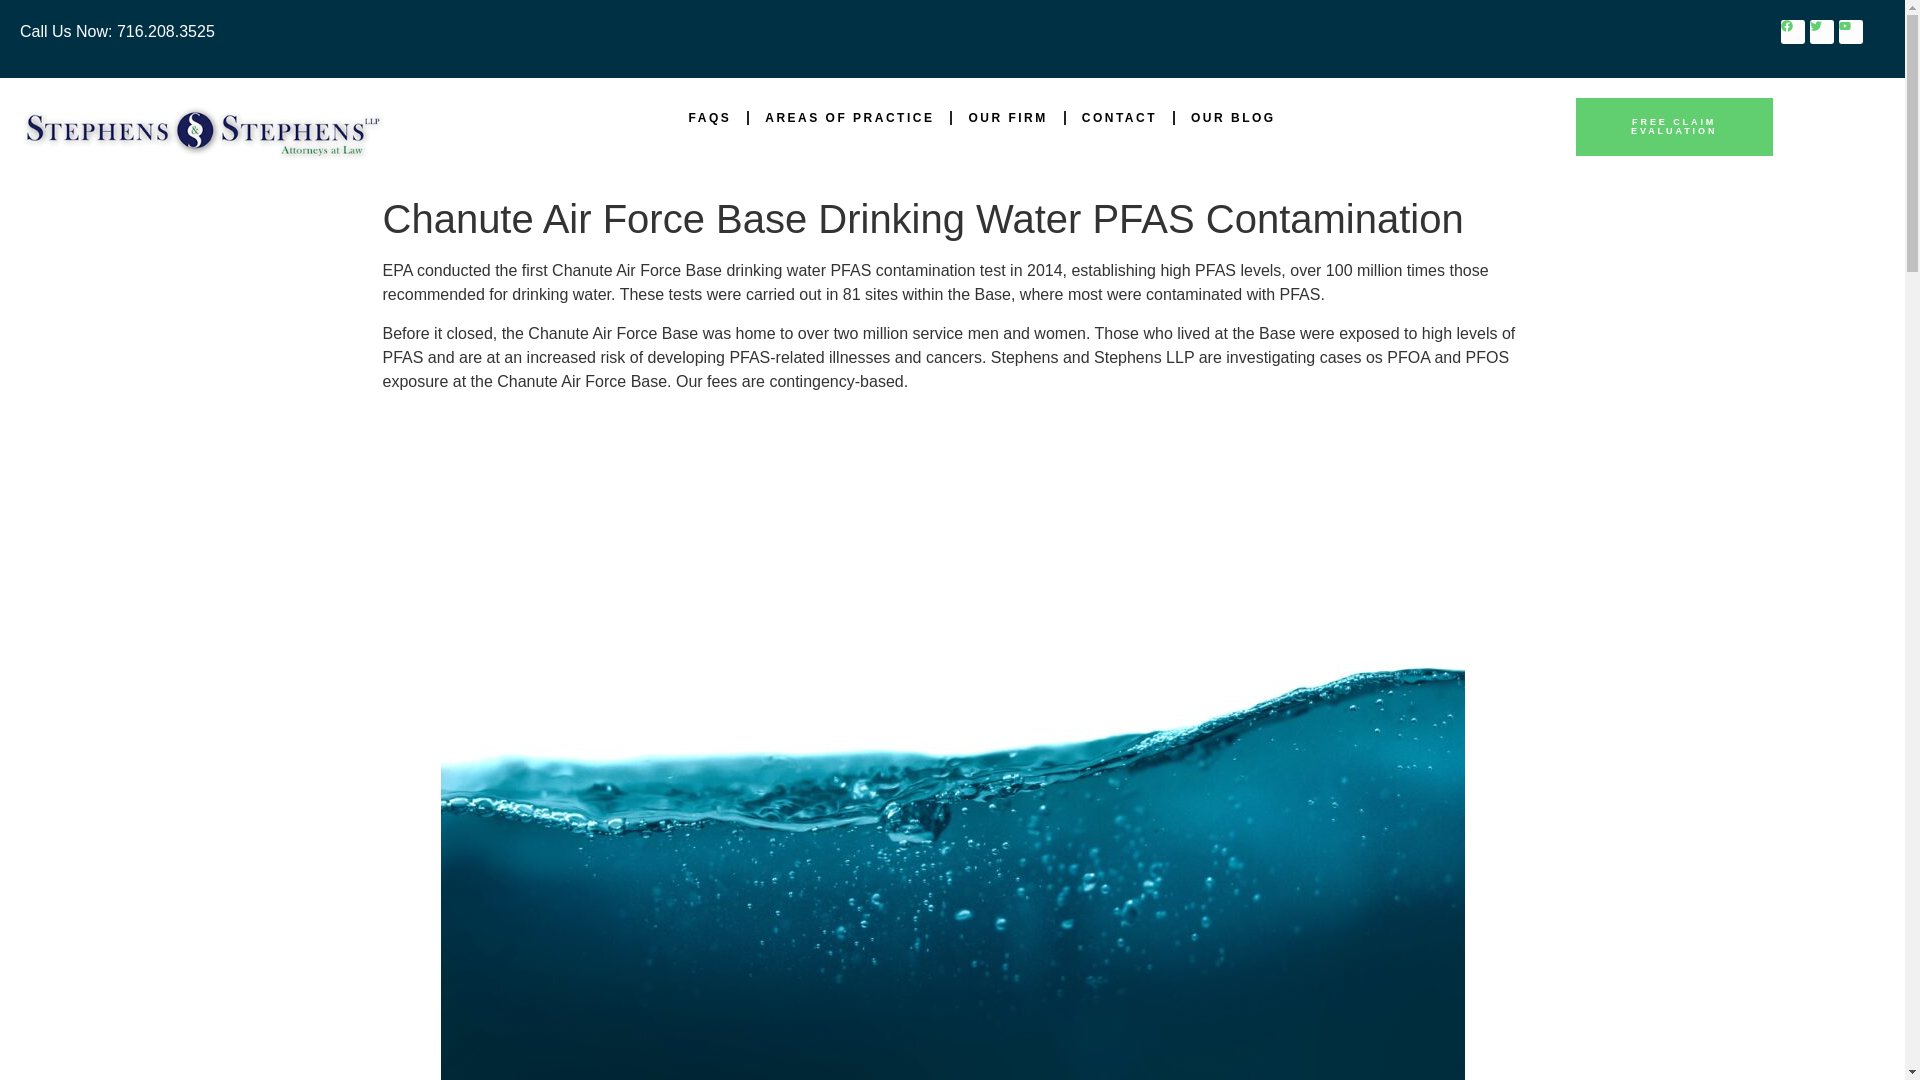  I want to click on 716.208.3525, so click(162, 30).